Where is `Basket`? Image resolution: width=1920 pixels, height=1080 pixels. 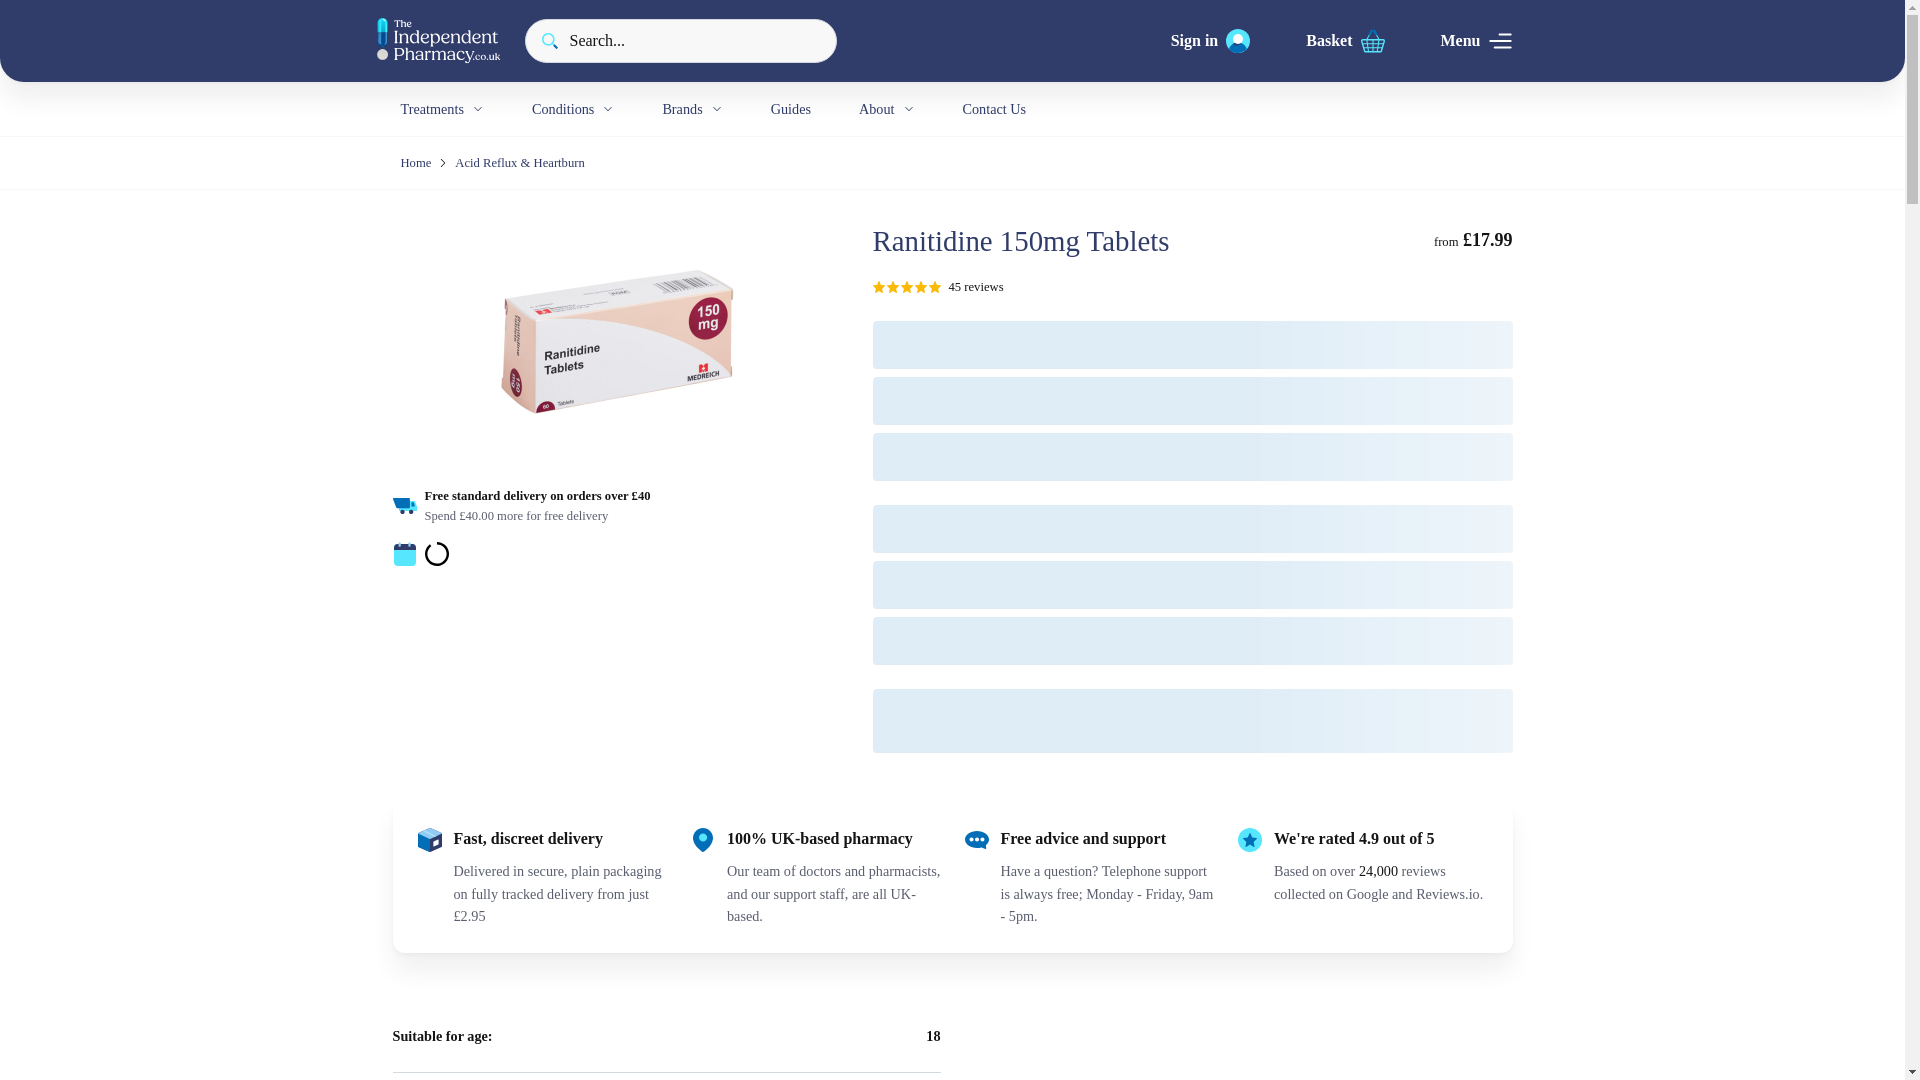
Basket is located at coordinates (1344, 40).